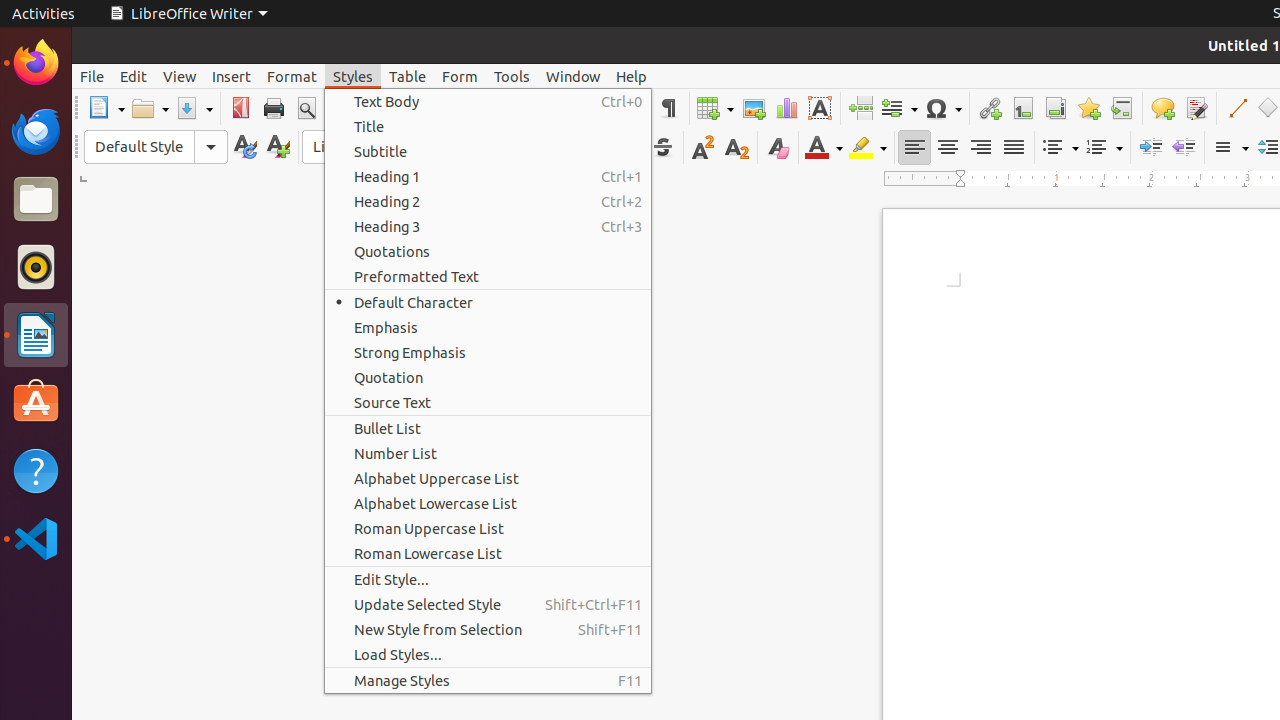 This screenshot has height=720, width=1280. I want to click on Subtitle, so click(488, 152).